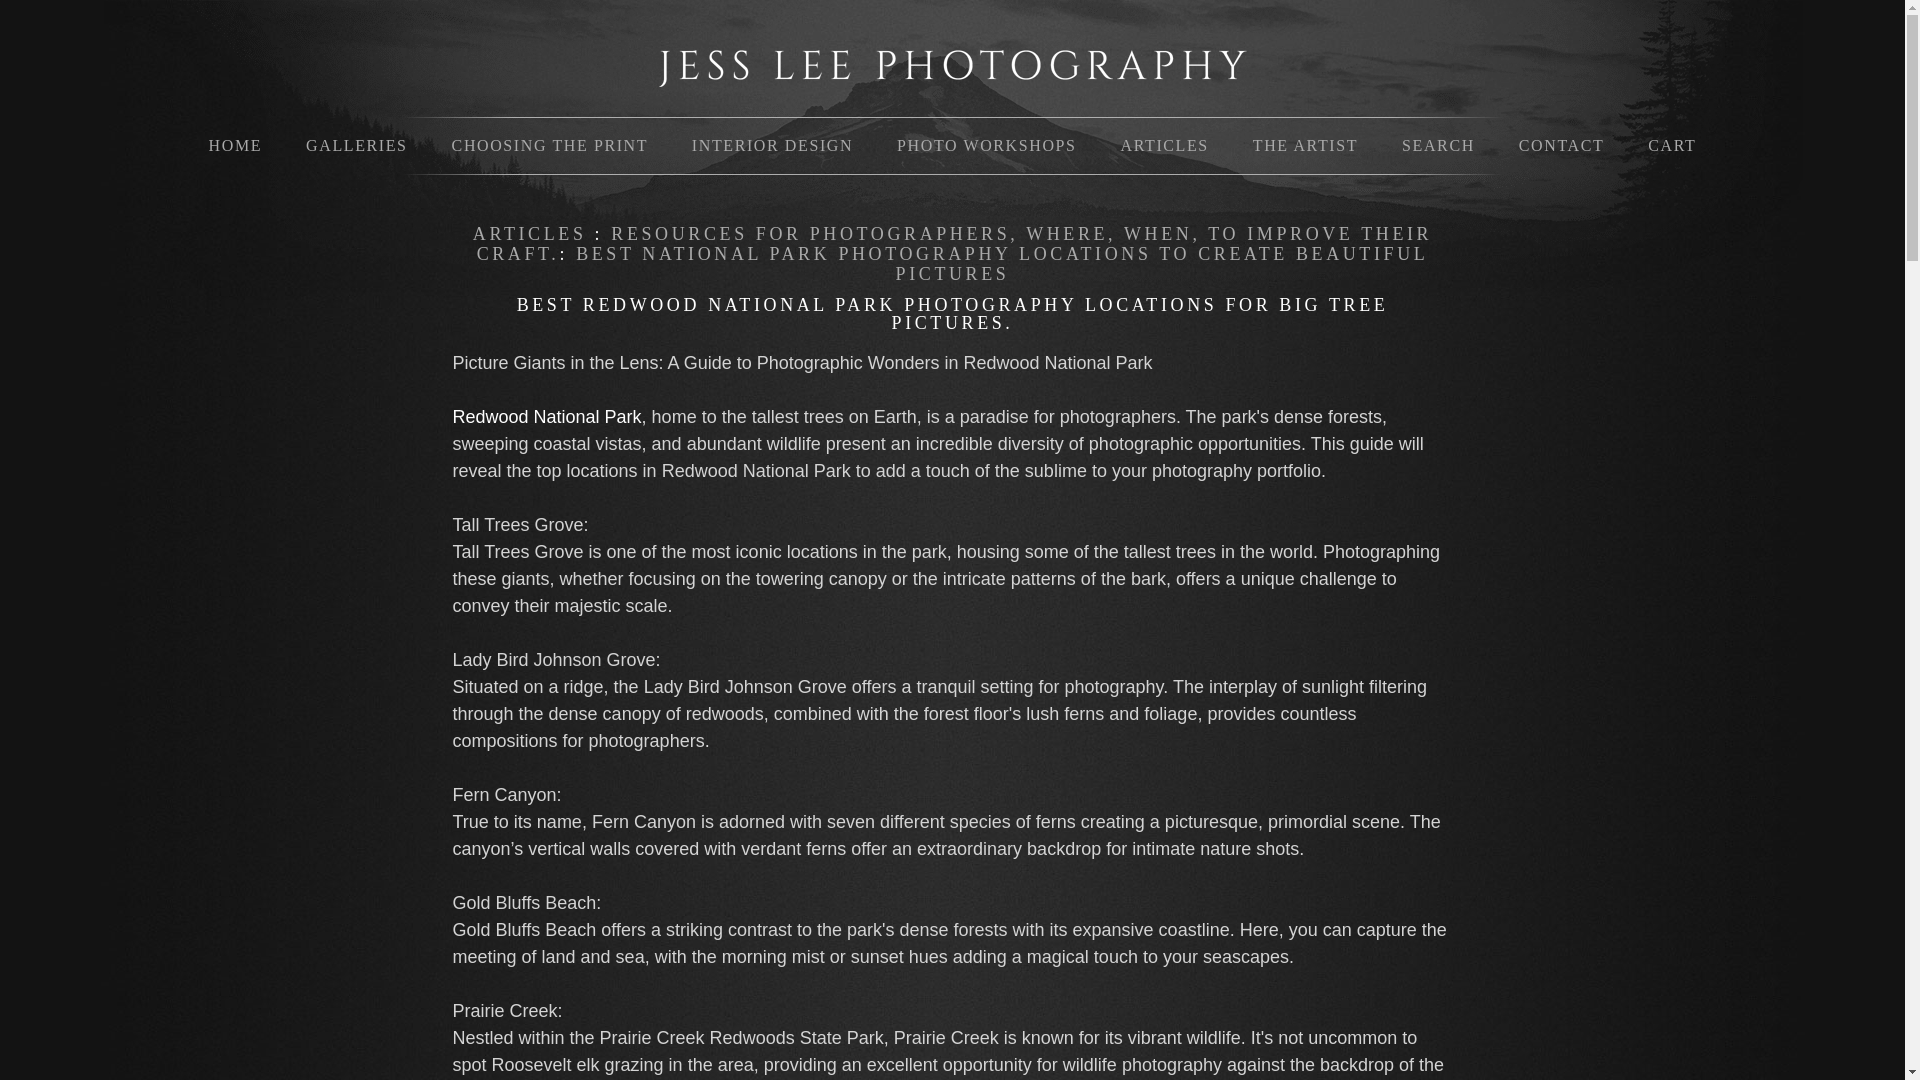 The width and height of the screenshot is (1920, 1080). What do you see at coordinates (775, 146) in the screenshot?
I see `INTERIOR DESIGN` at bounding box center [775, 146].